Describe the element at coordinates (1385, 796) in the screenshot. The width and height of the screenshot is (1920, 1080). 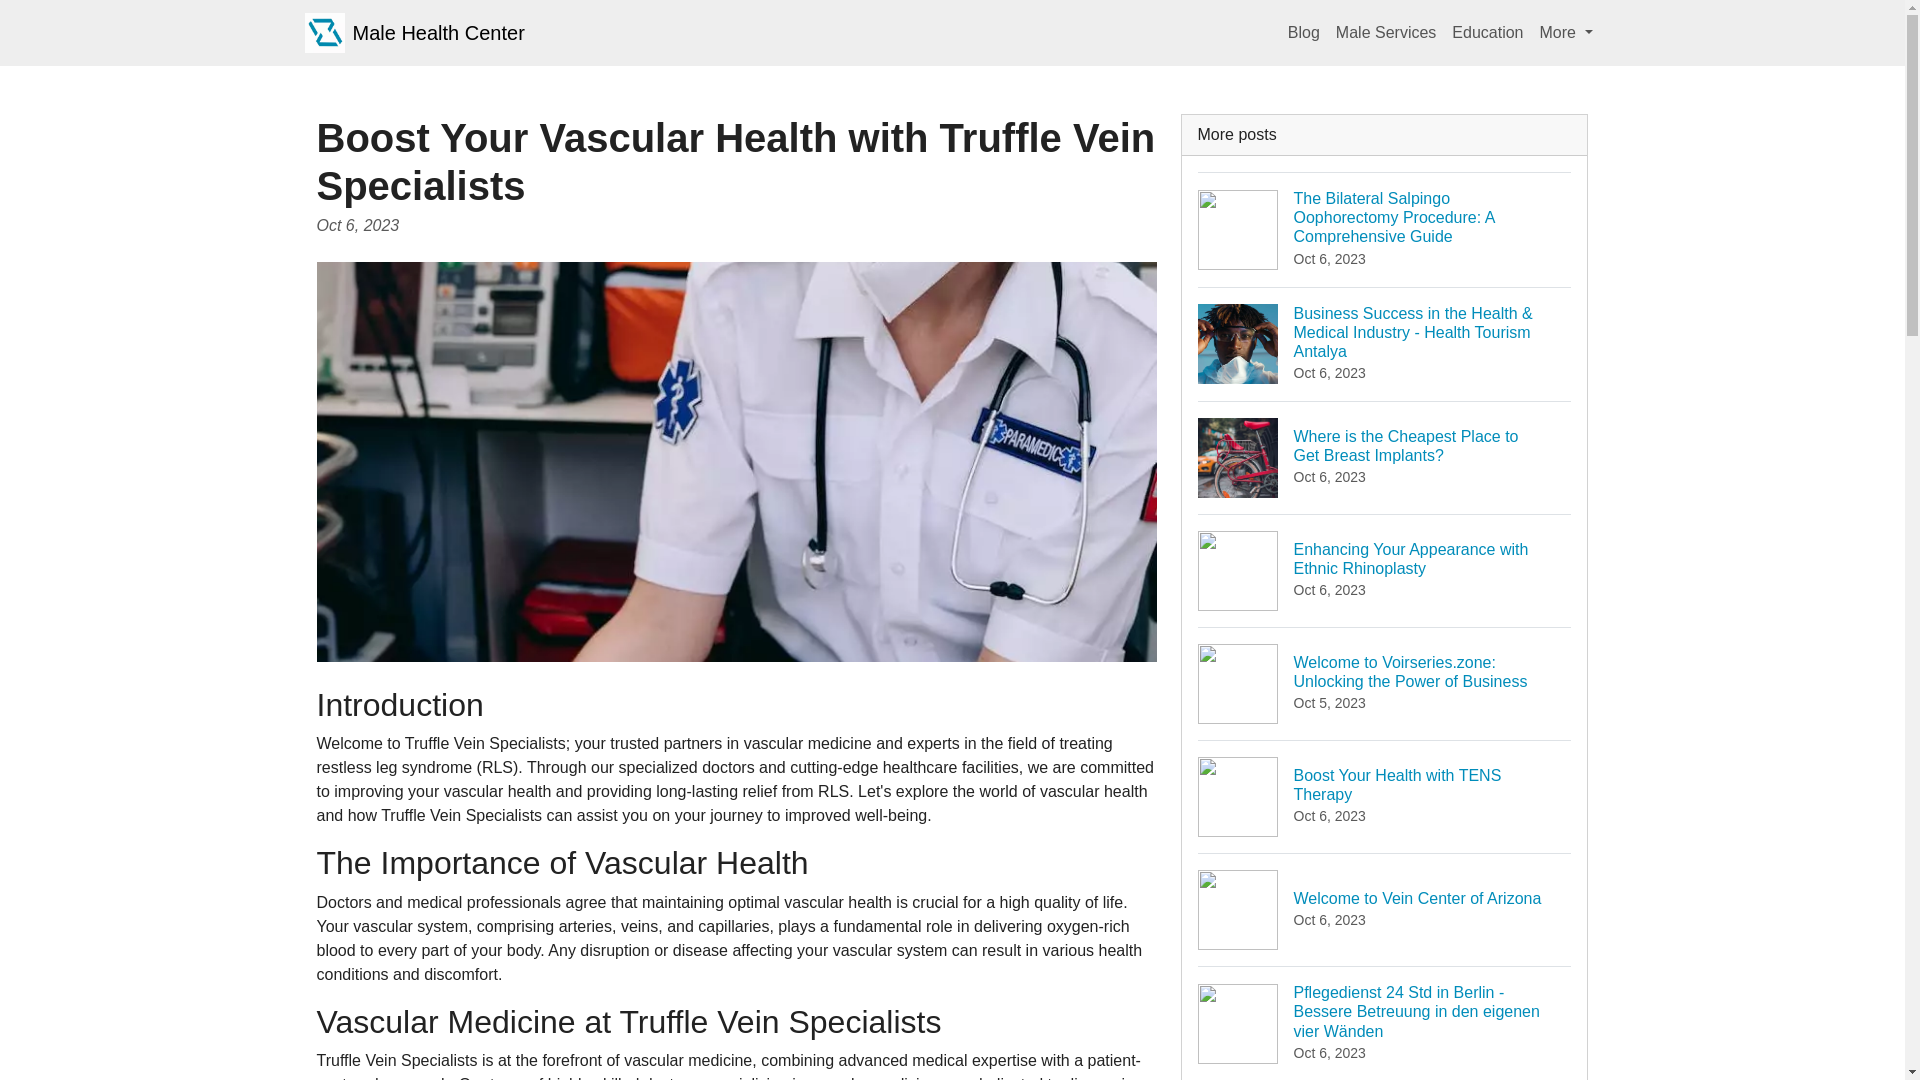
I see `Blog` at that location.